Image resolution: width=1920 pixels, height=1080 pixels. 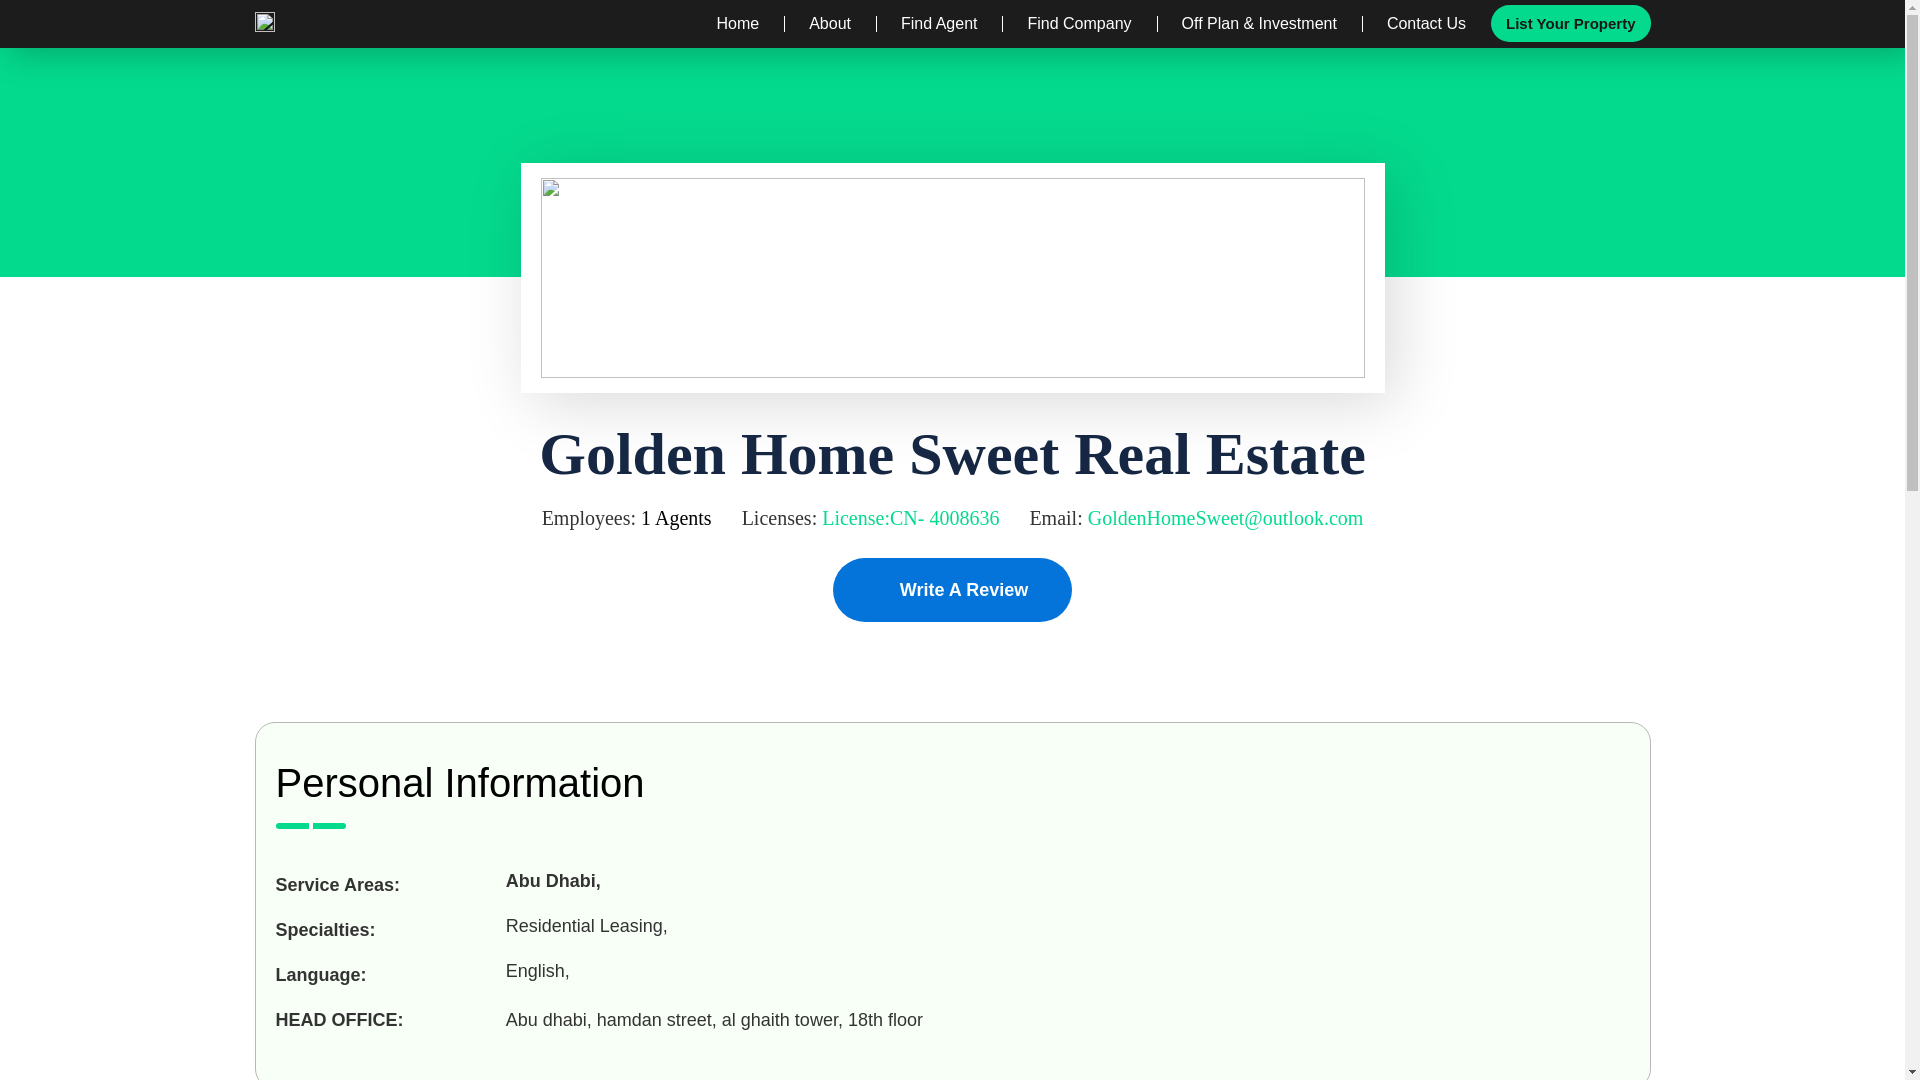 What do you see at coordinates (829, 24) in the screenshot?
I see `About` at bounding box center [829, 24].